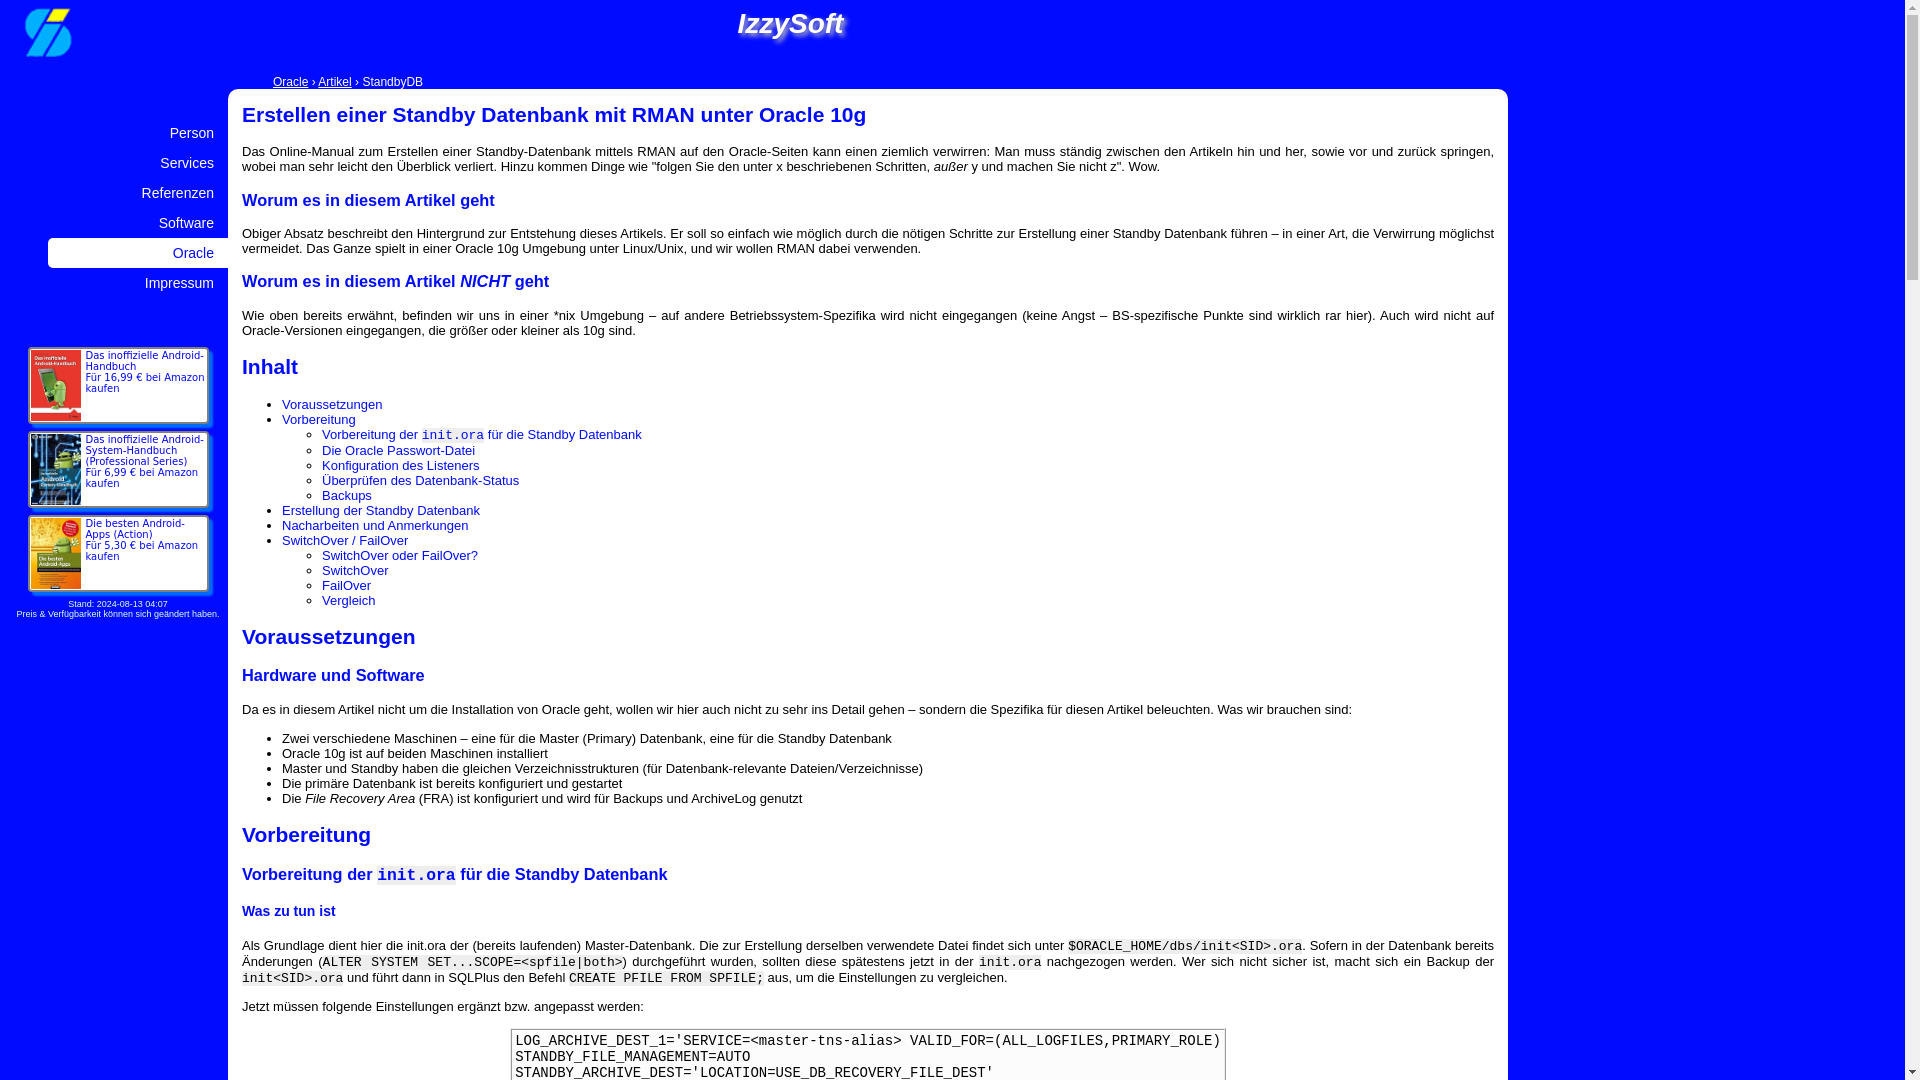  I want to click on Konfiguration des Listeners, so click(401, 465).